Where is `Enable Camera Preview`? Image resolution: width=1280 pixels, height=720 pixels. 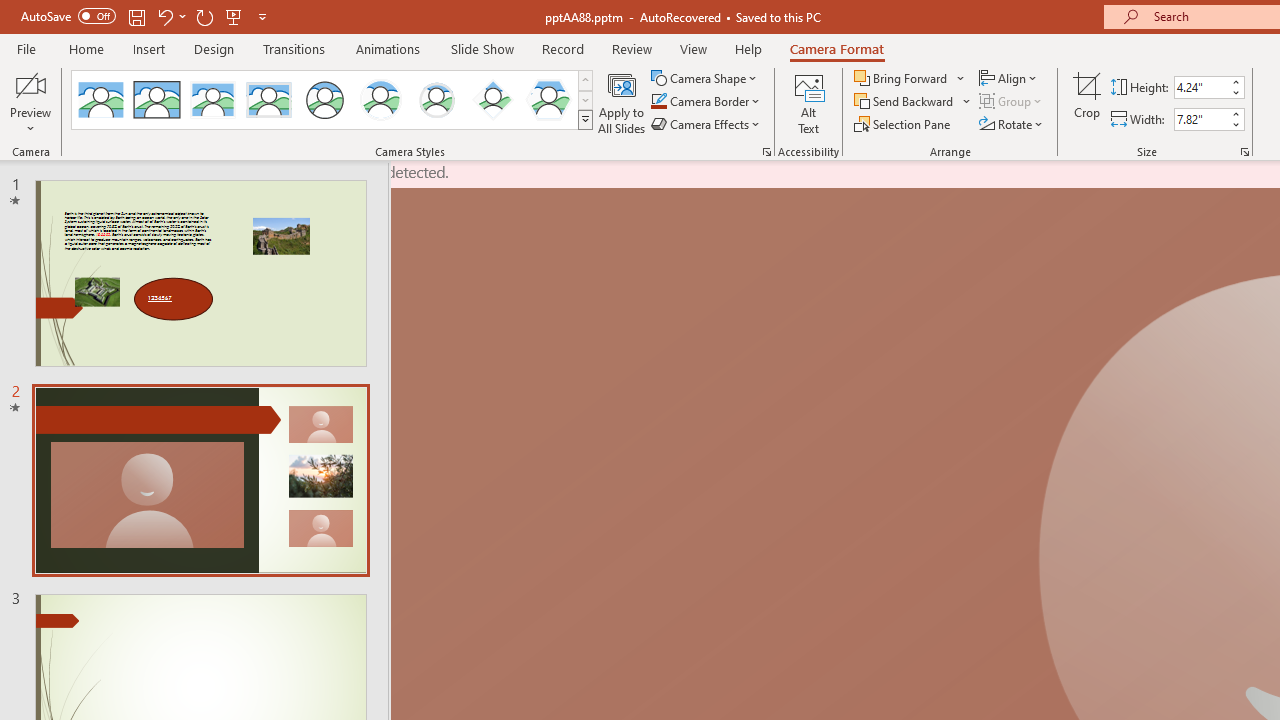 Enable Camera Preview is located at coordinates (30, 84).